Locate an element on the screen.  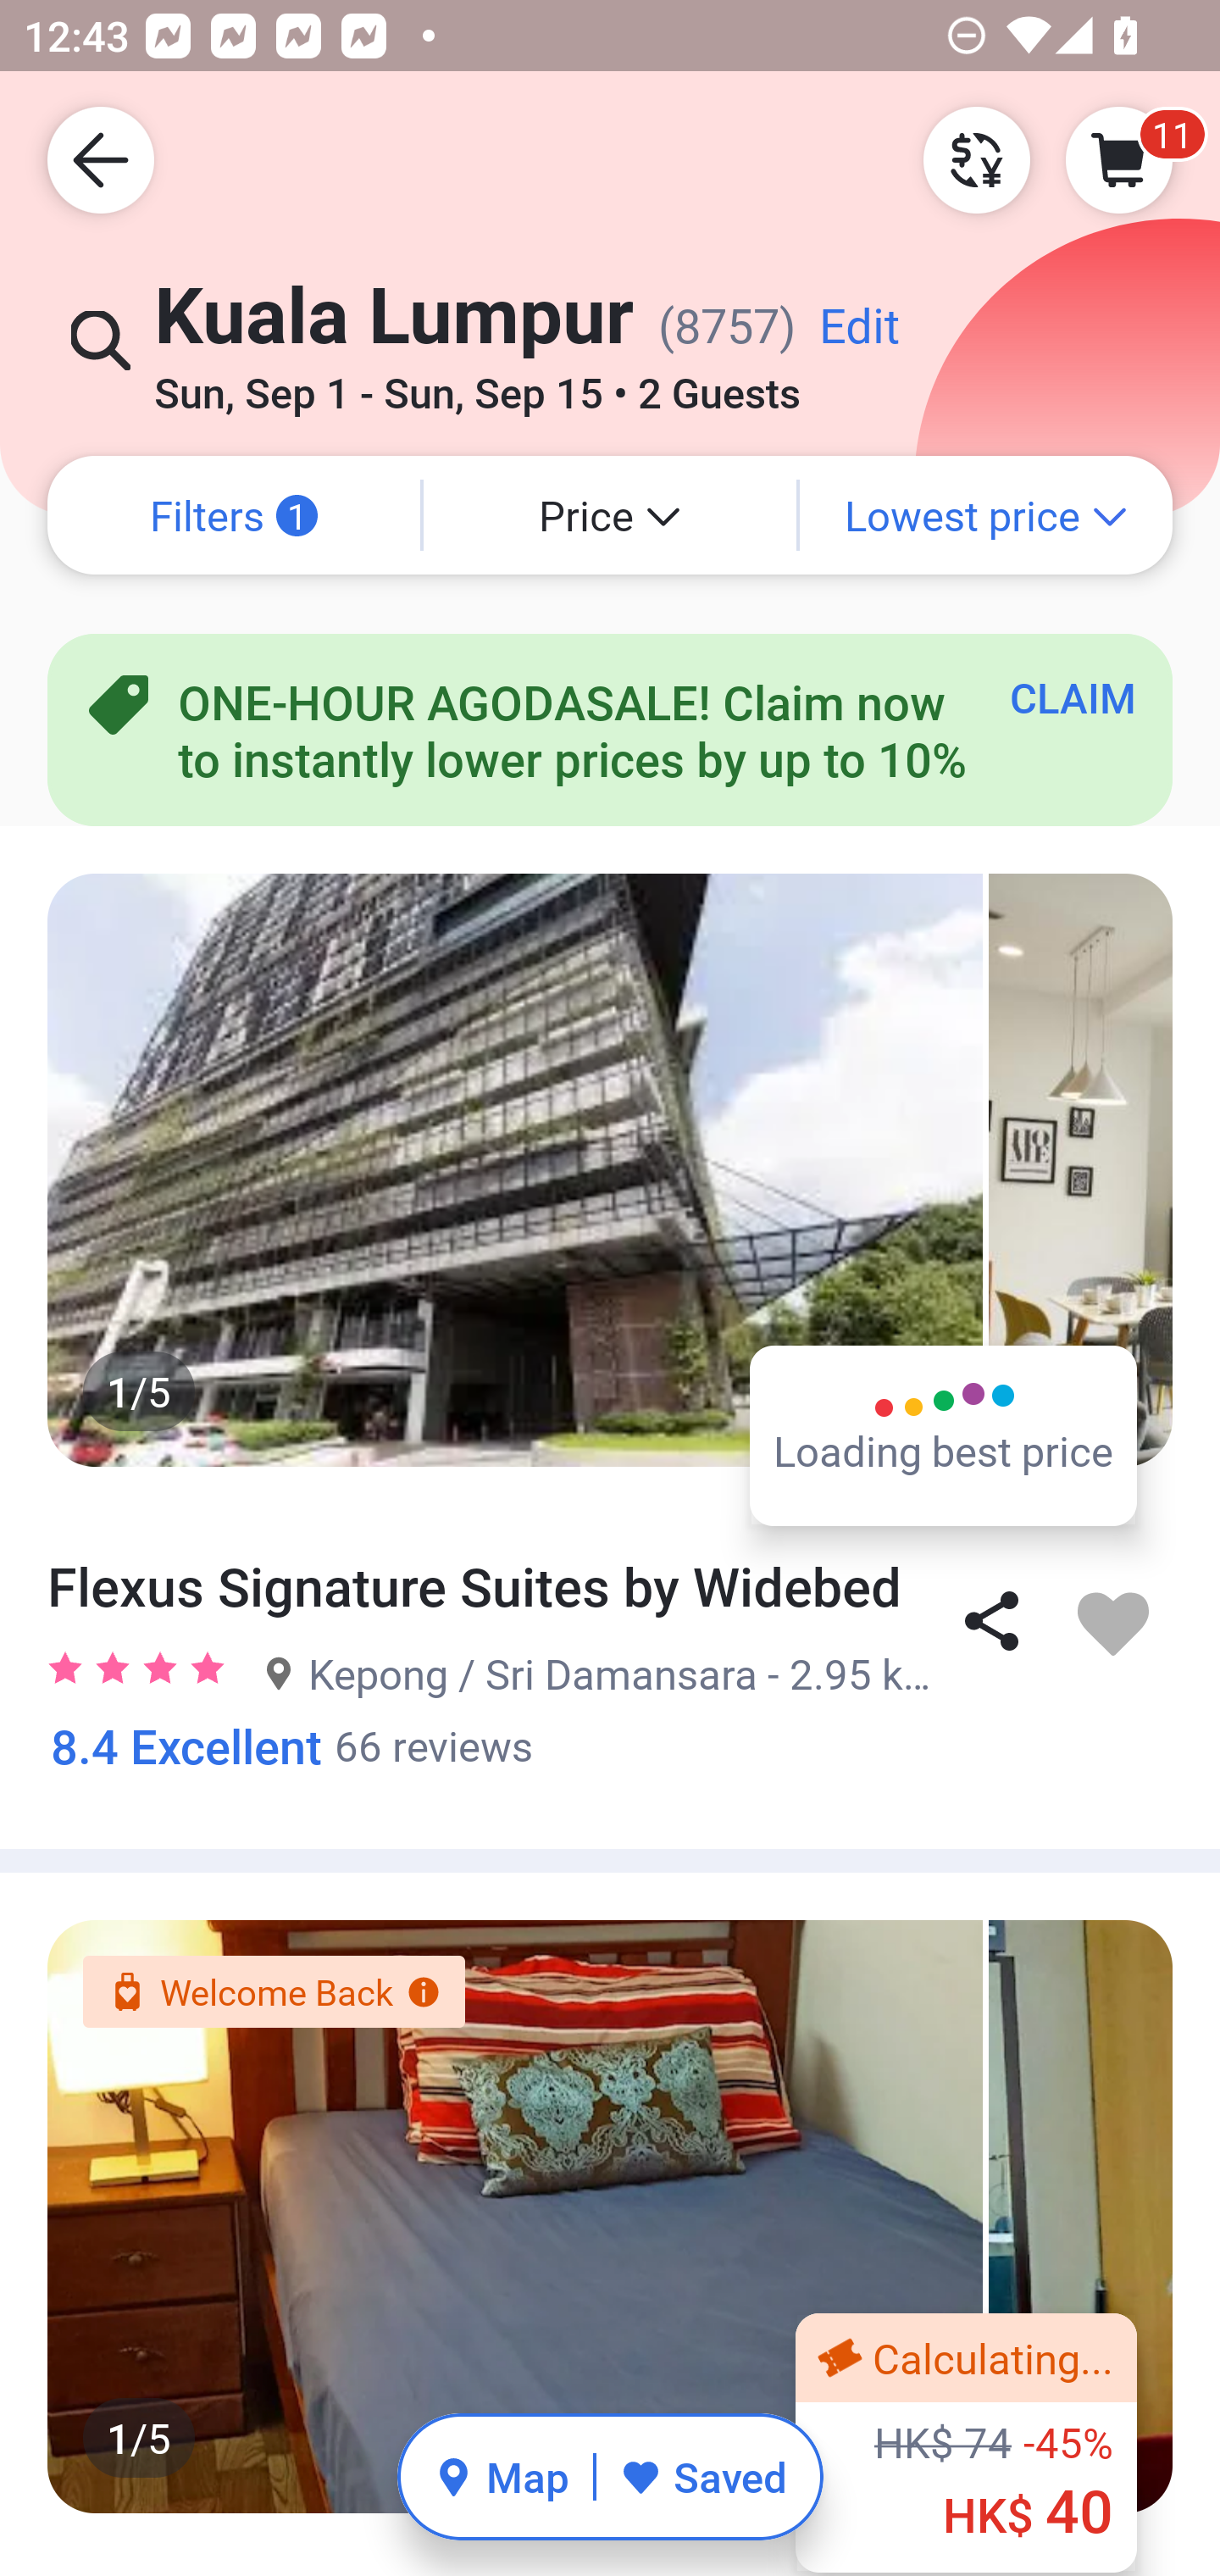
Map is located at coordinates (502, 2476).